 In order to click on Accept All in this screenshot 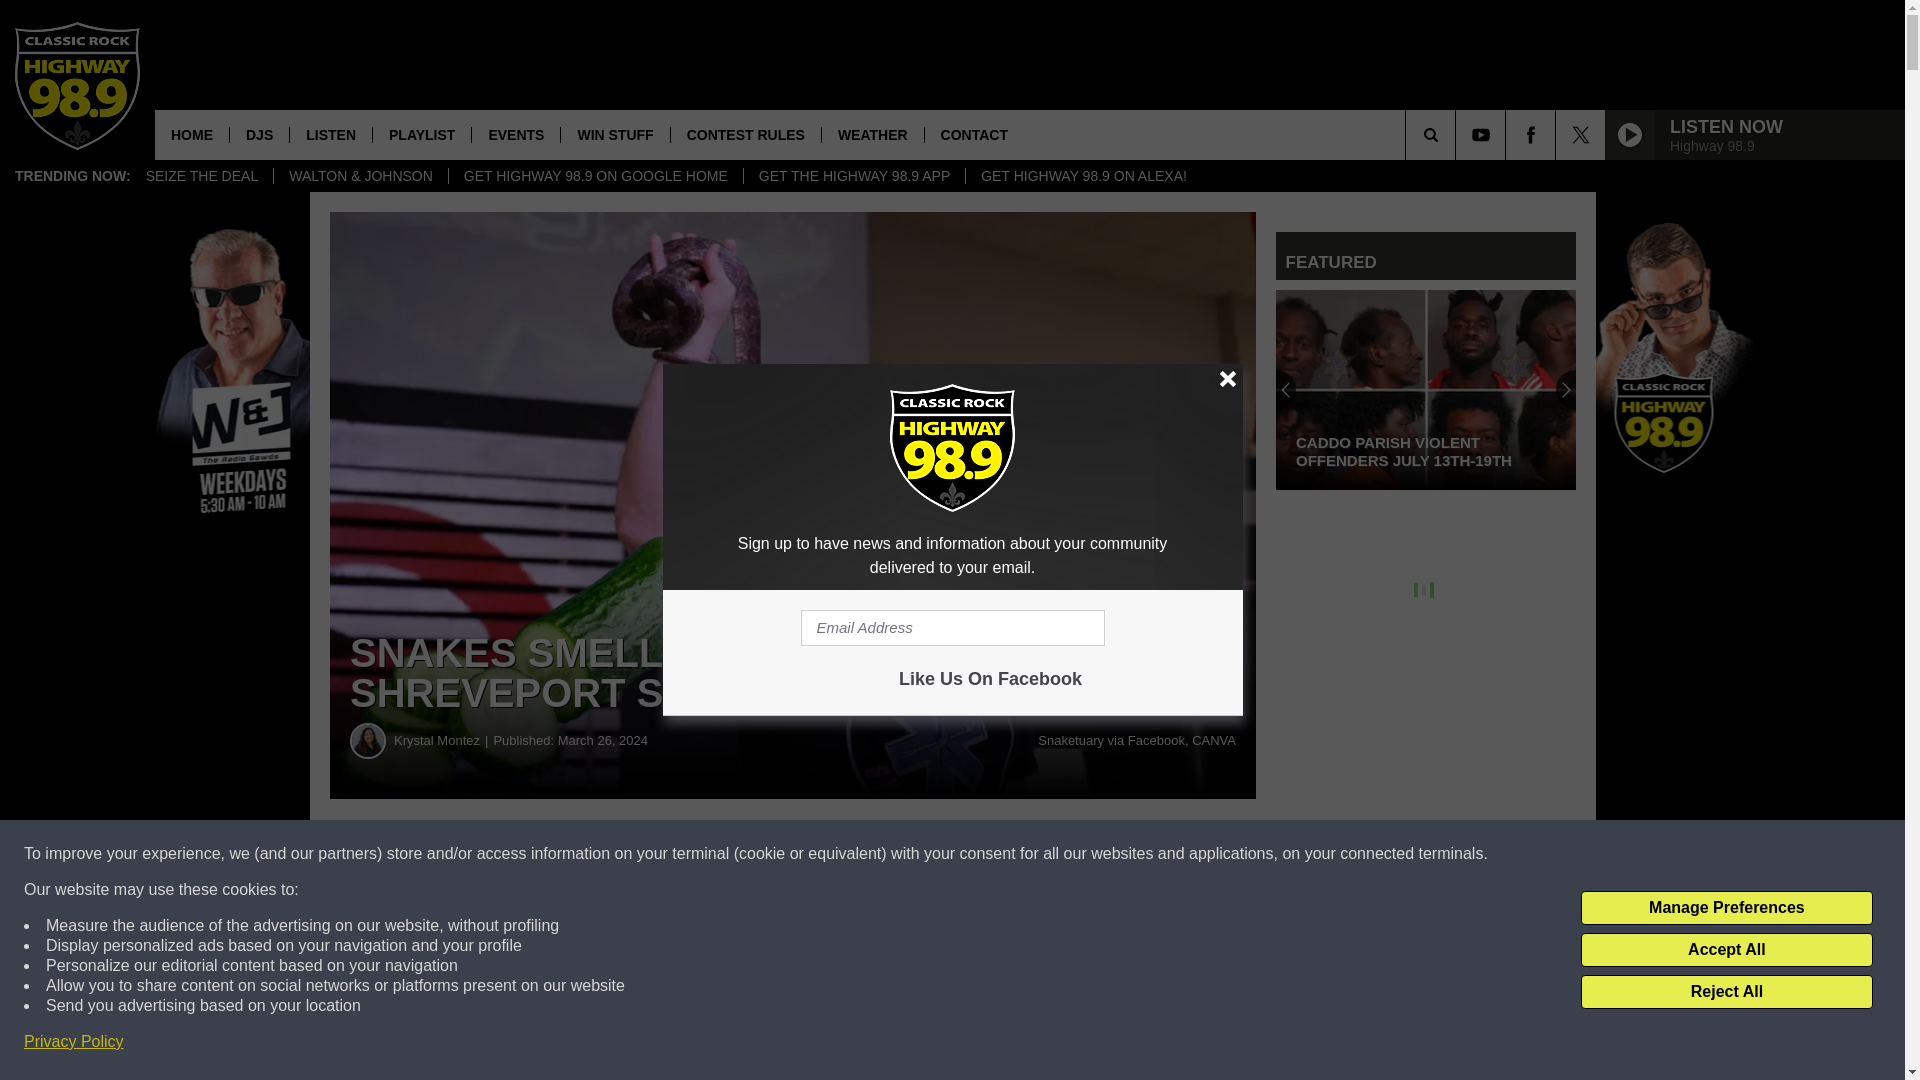, I will do `click(1726, 950)`.